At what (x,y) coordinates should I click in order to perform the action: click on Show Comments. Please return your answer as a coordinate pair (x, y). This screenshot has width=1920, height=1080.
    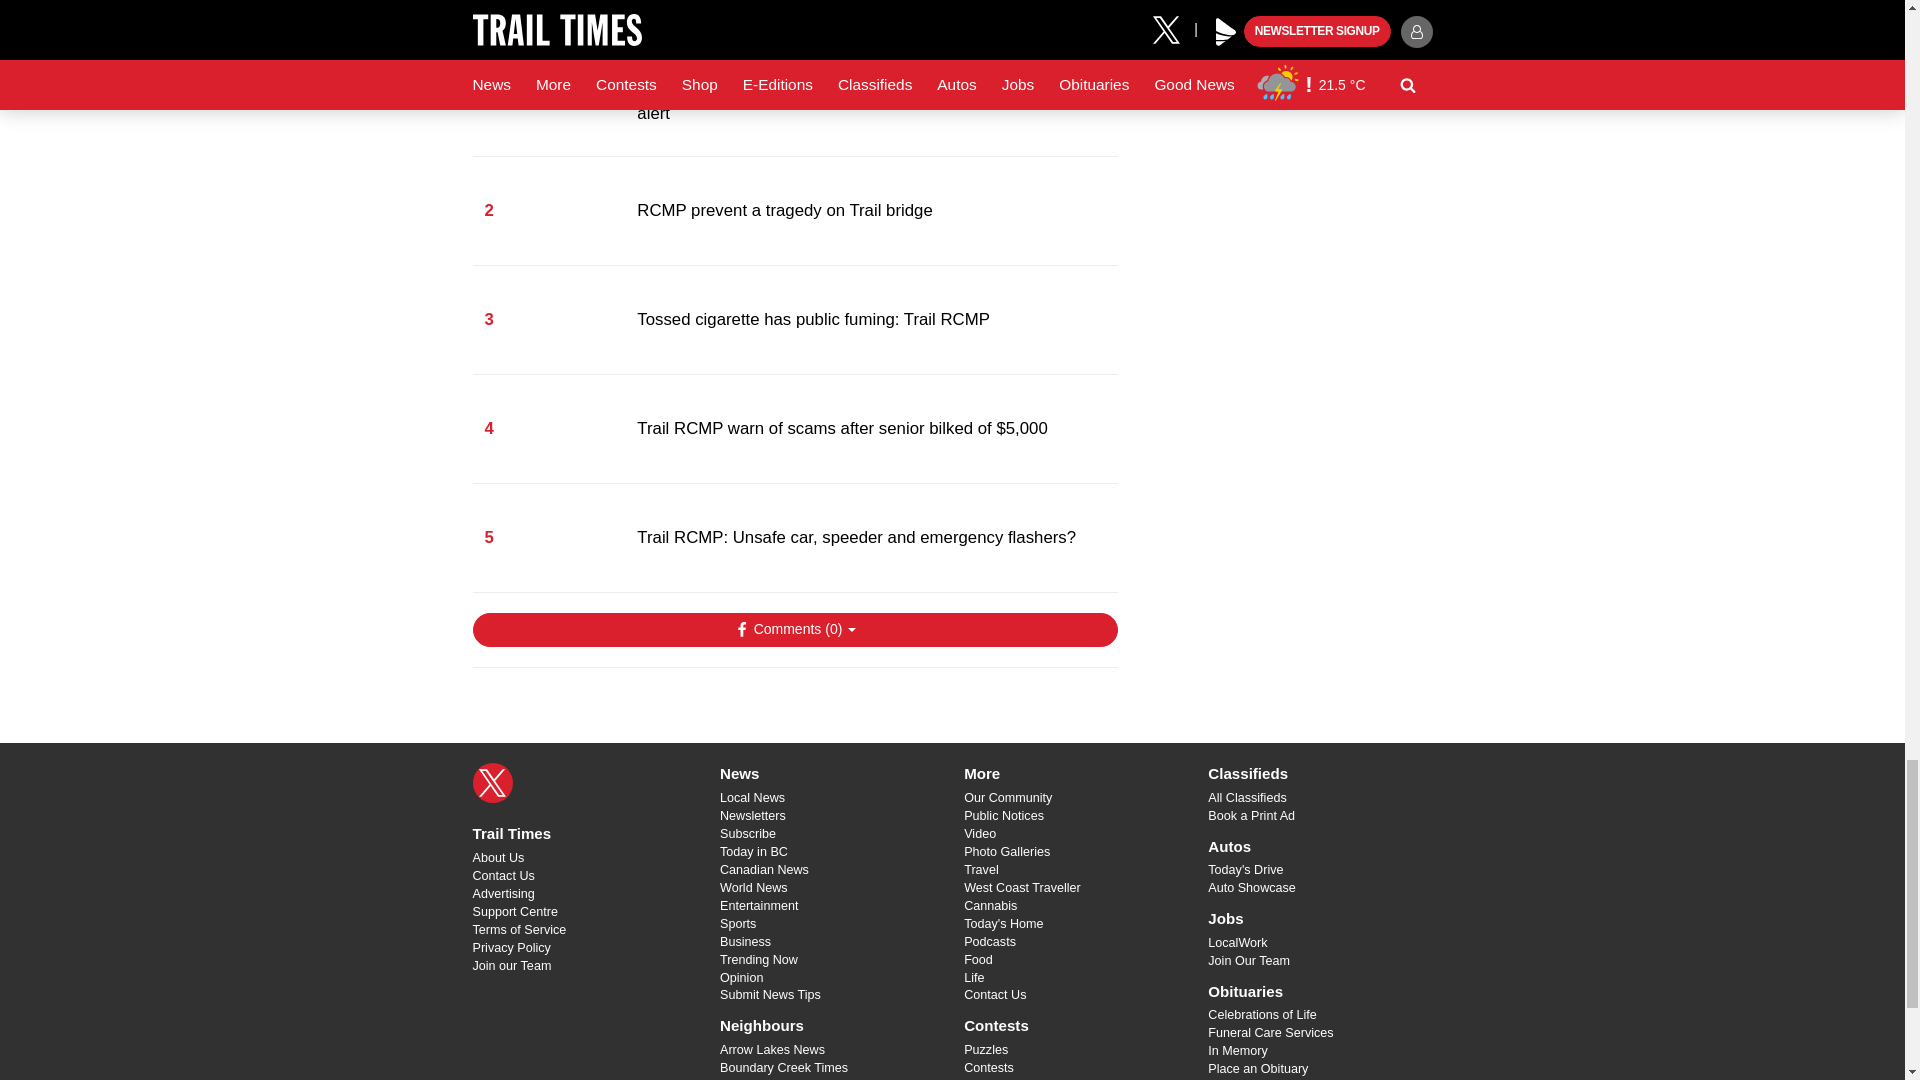
    Looking at the image, I should click on (794, 630).